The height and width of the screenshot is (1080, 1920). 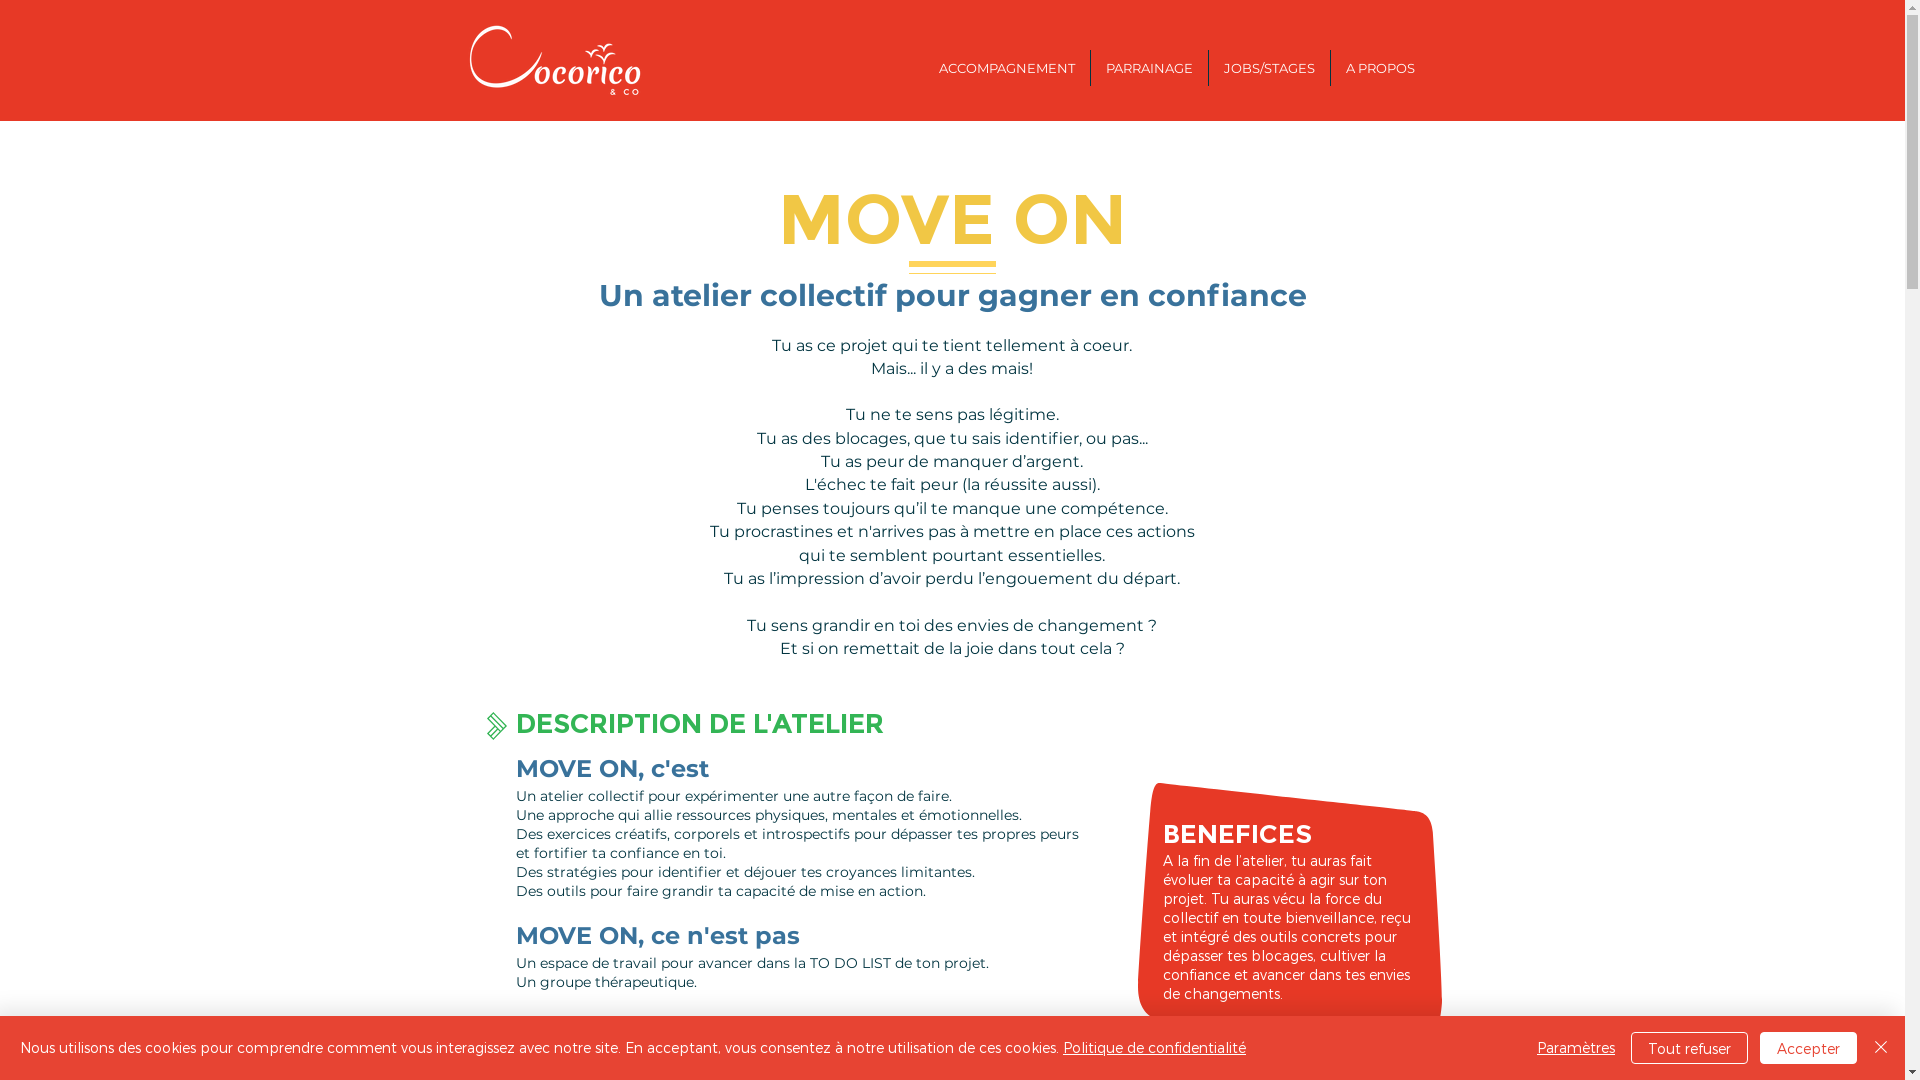 I want to click on A PROPOS, so click(x=1380, y=68).